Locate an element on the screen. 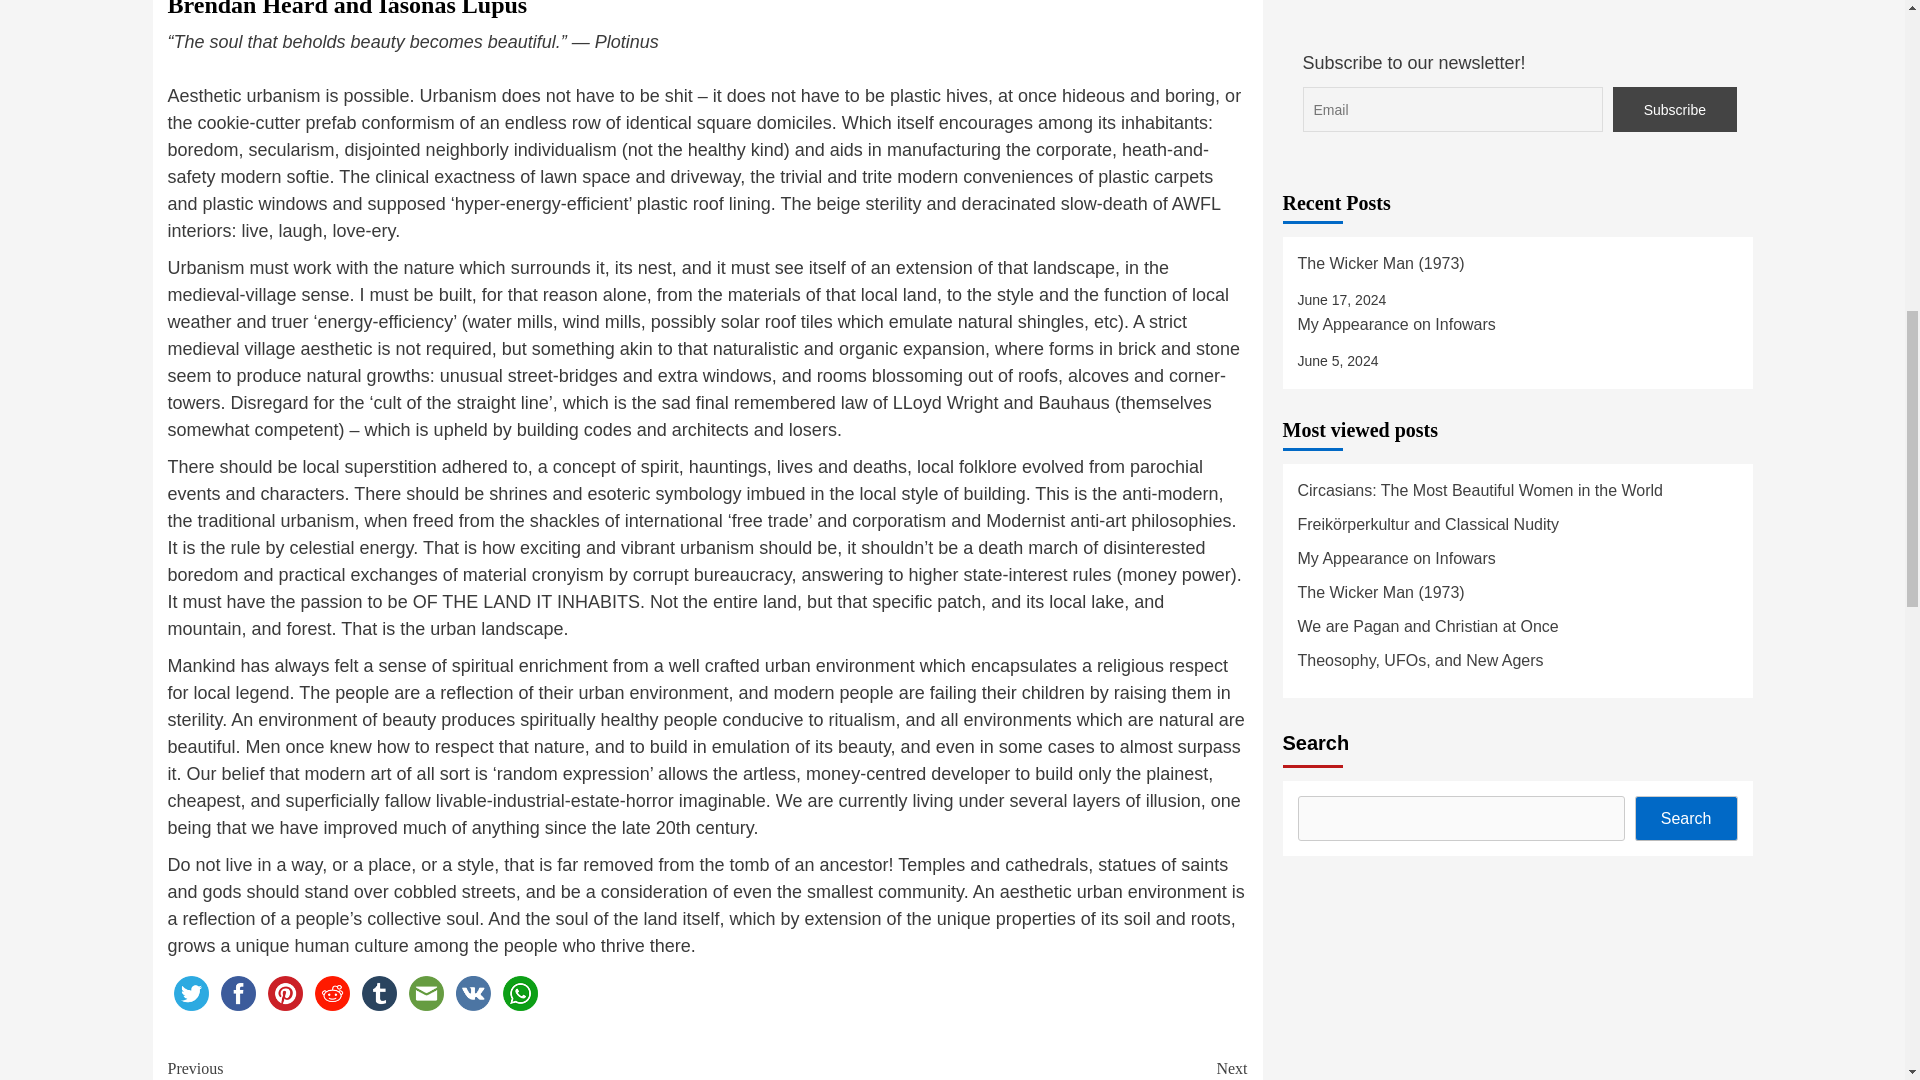 Image resolution: width=1920 pixels, height=1080 pixels. reddit is located at coordinates (237, 993).